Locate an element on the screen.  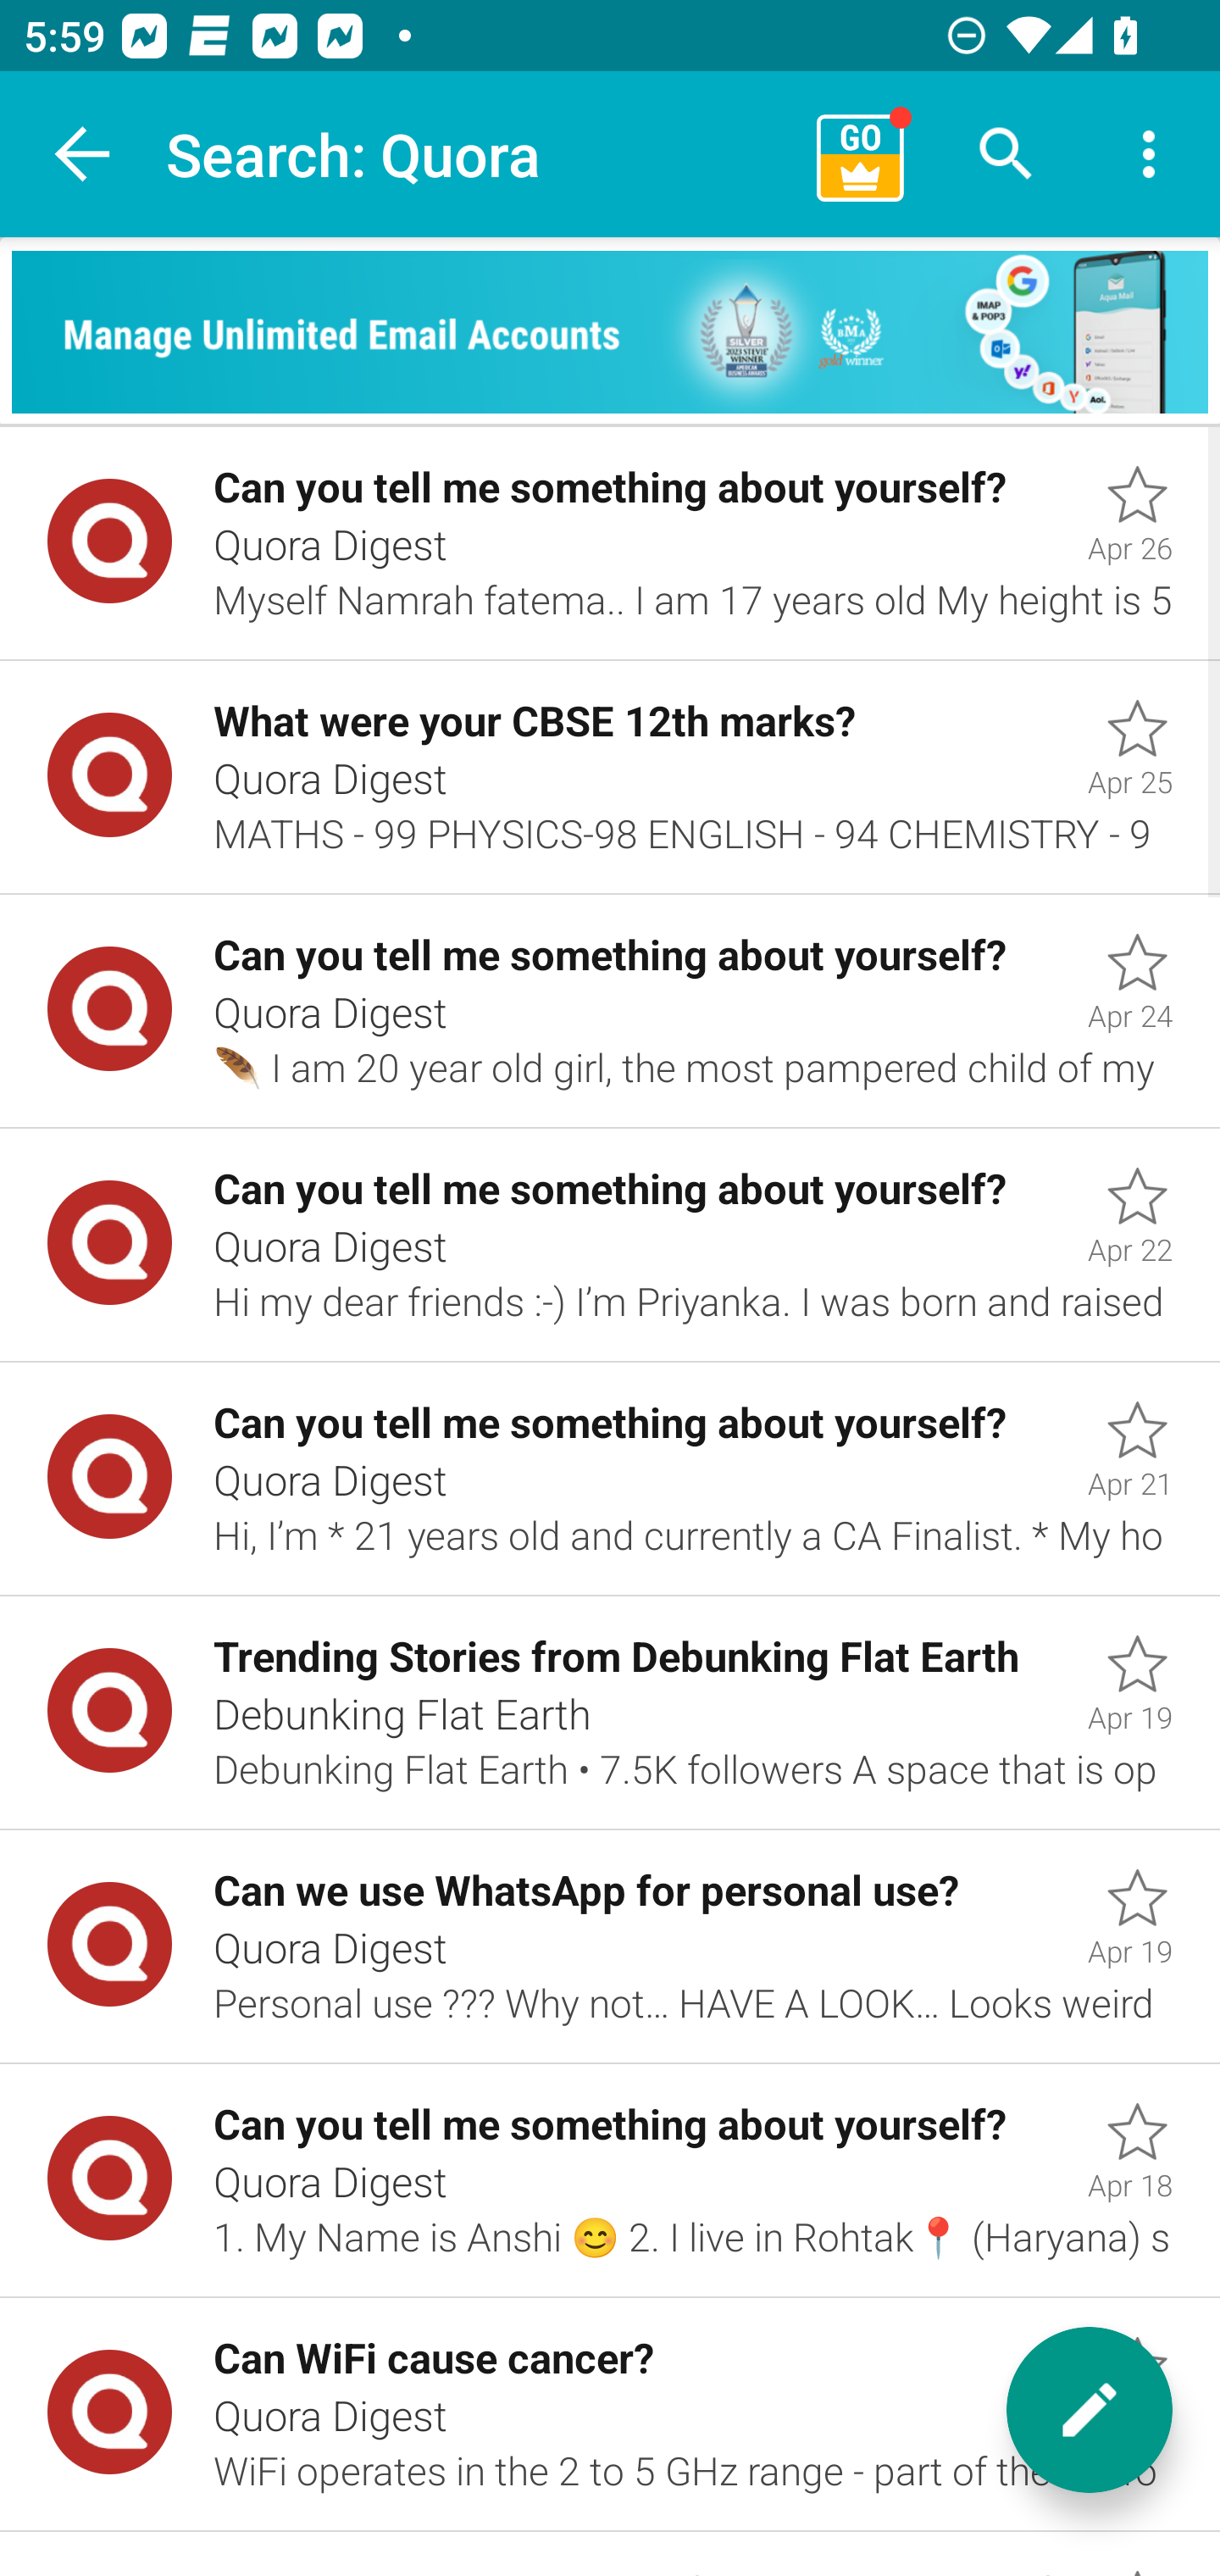
Navigate up is located at coordinates (83, 154).